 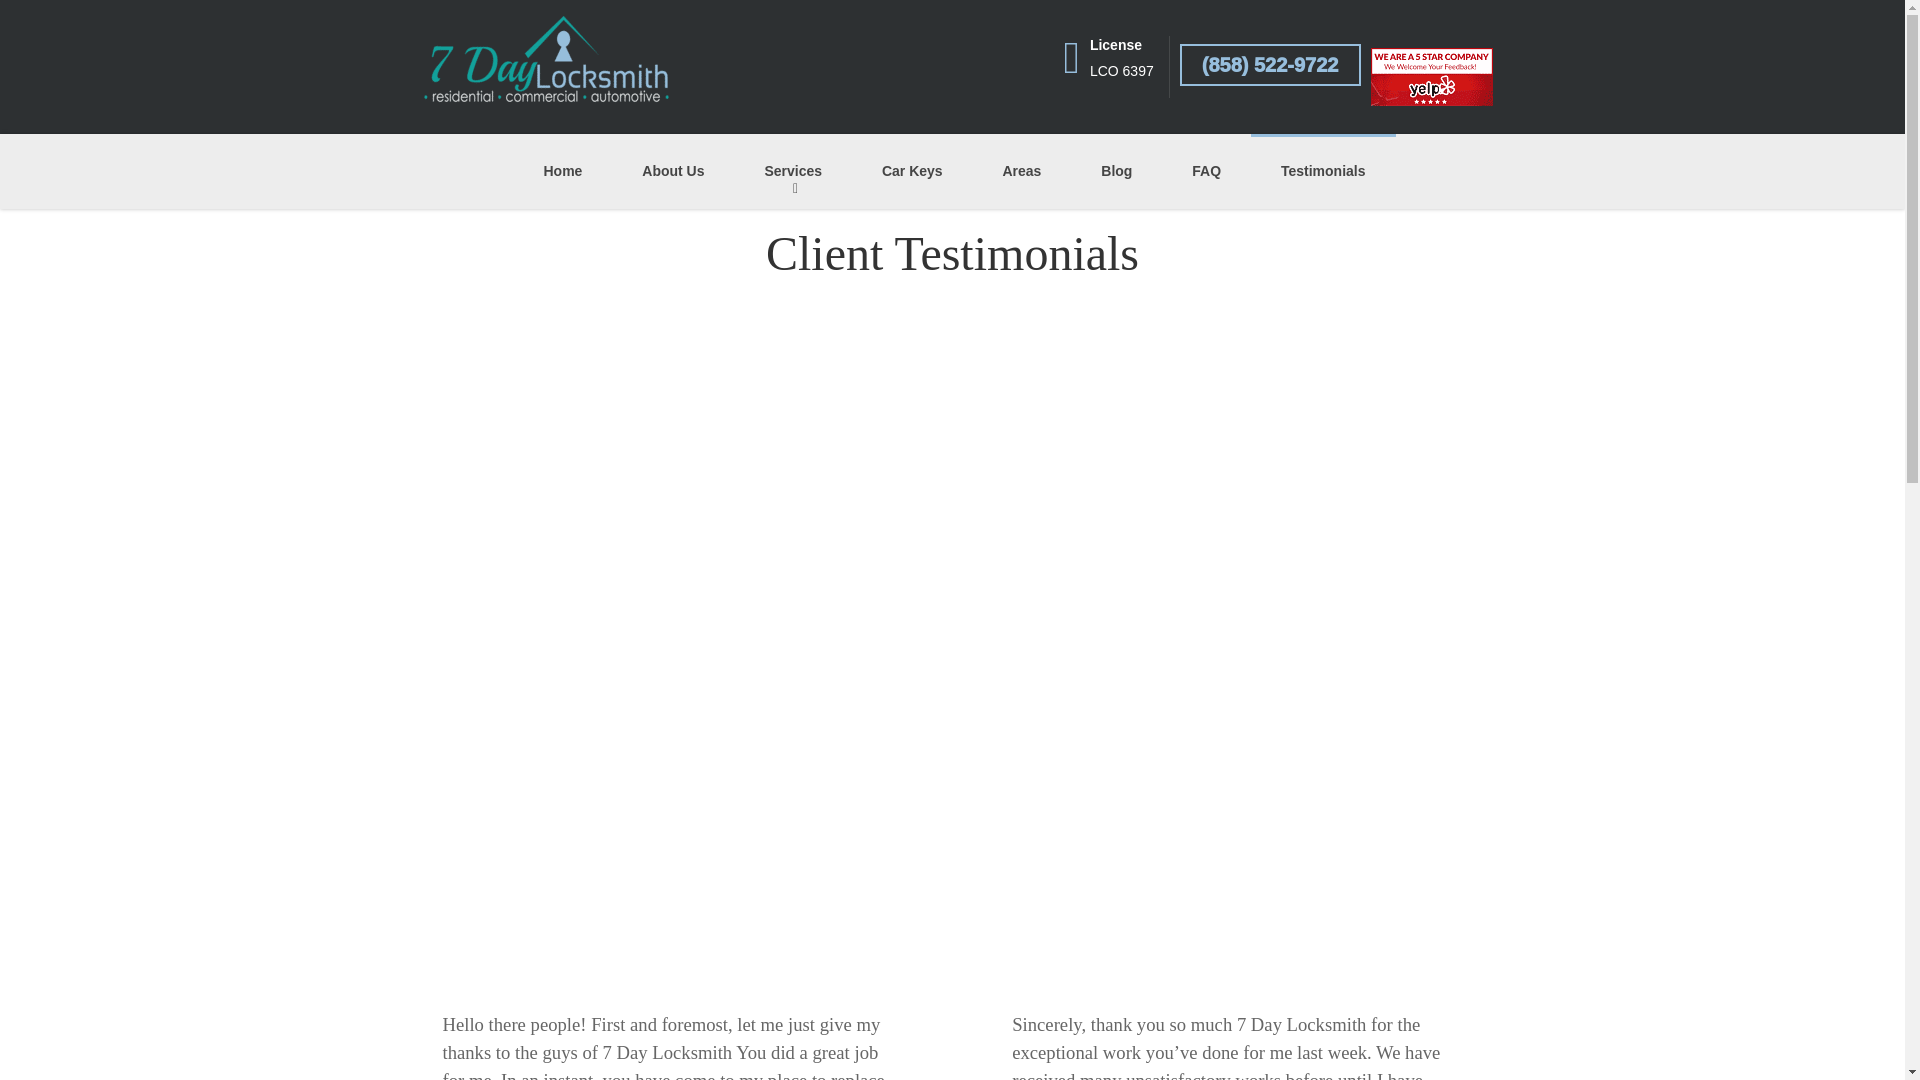 What do you see at coordinates (792, 171) in the screenshot?
I see `Services` at bounding box center [792, 171].